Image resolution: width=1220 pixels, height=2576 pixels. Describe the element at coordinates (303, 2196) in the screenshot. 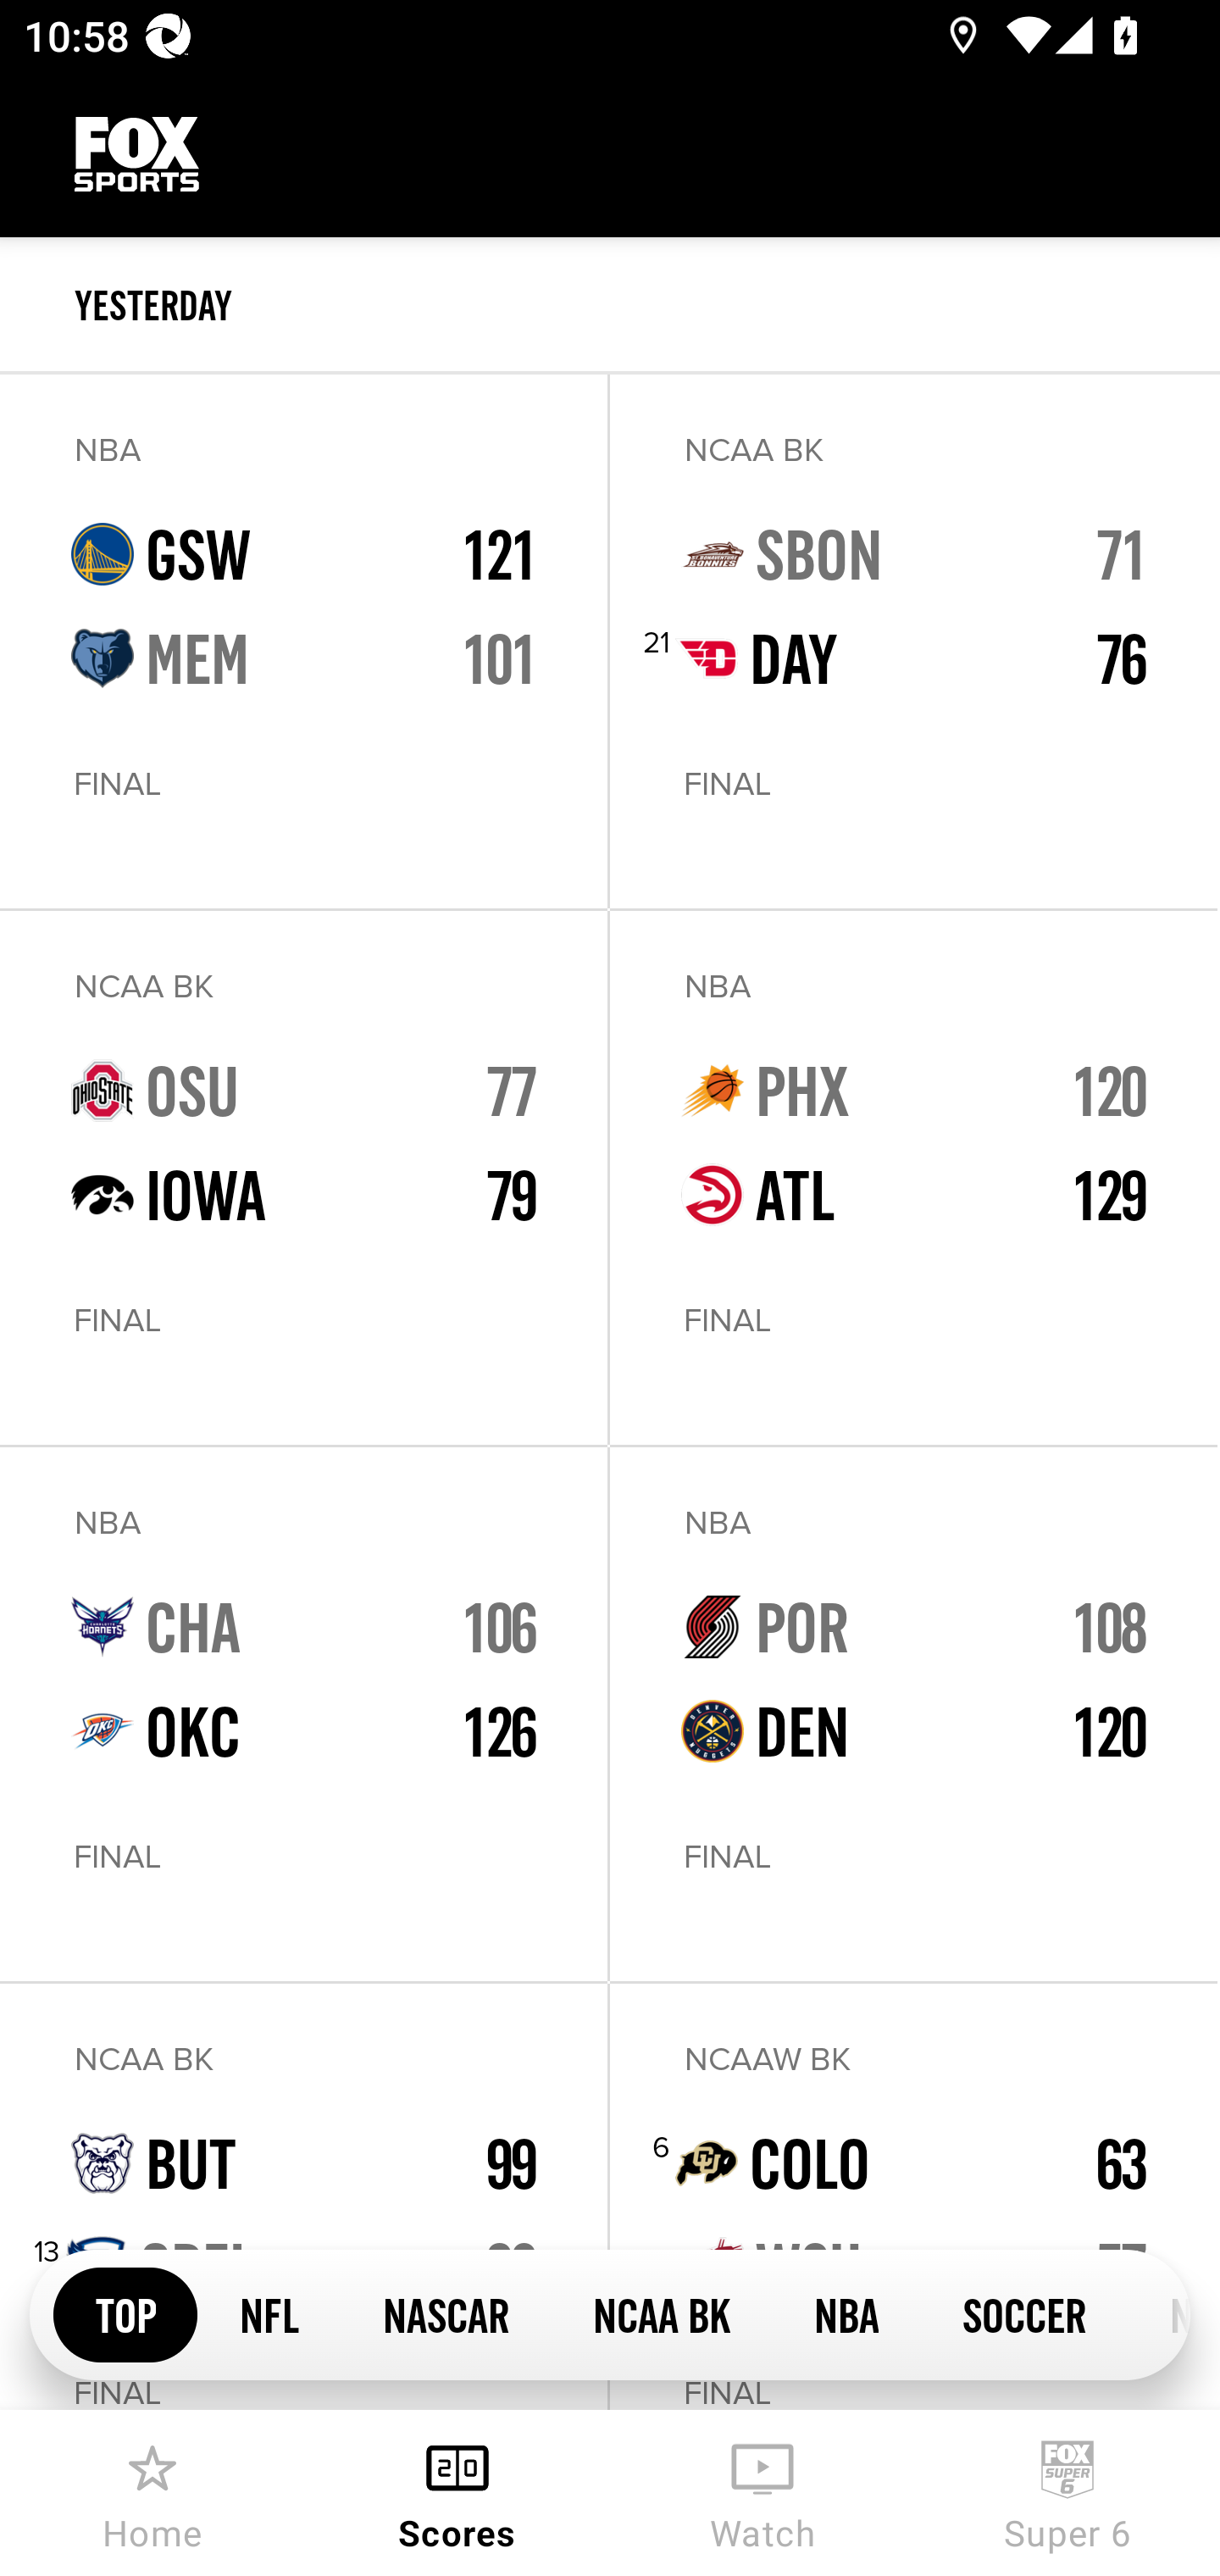

I see `NCAA BK BUT 99 13 CREI 98 FINAL` at that location.